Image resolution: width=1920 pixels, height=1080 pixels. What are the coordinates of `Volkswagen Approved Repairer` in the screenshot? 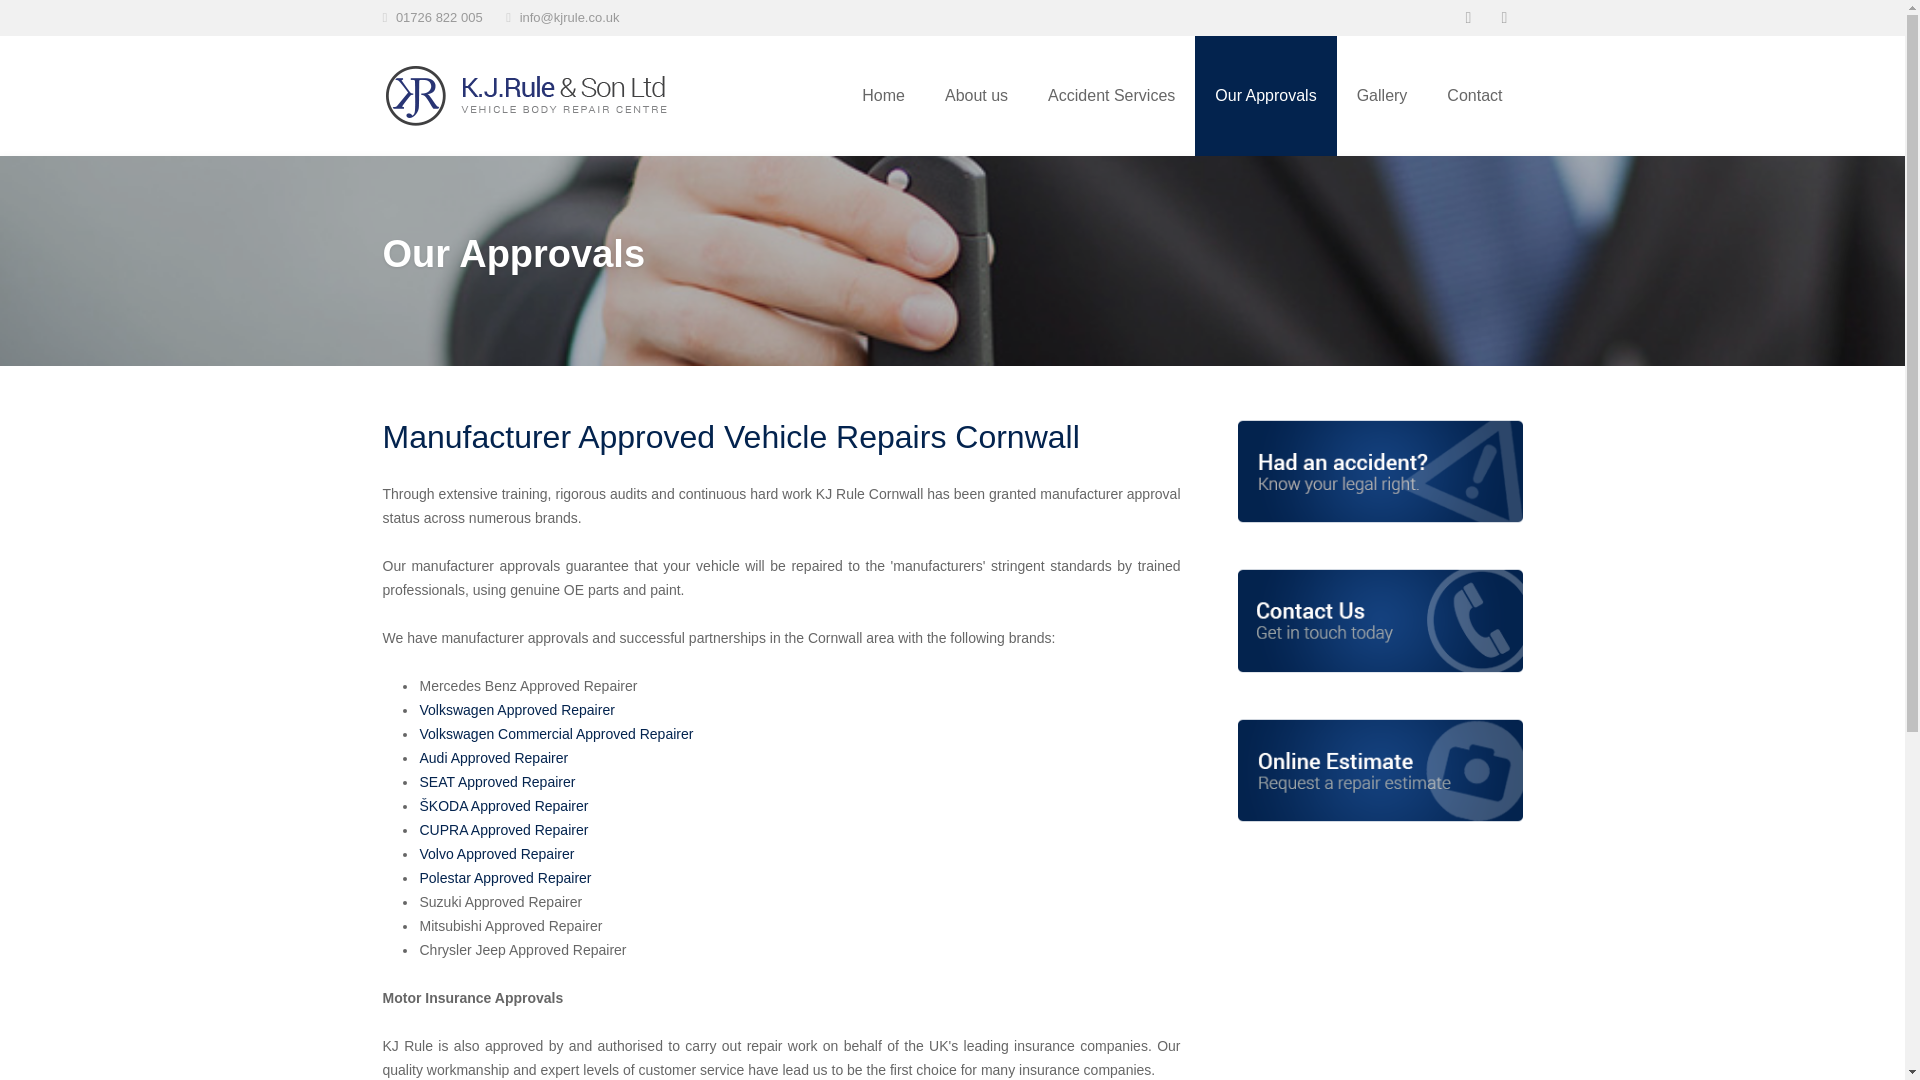 It's located at (517, 710).